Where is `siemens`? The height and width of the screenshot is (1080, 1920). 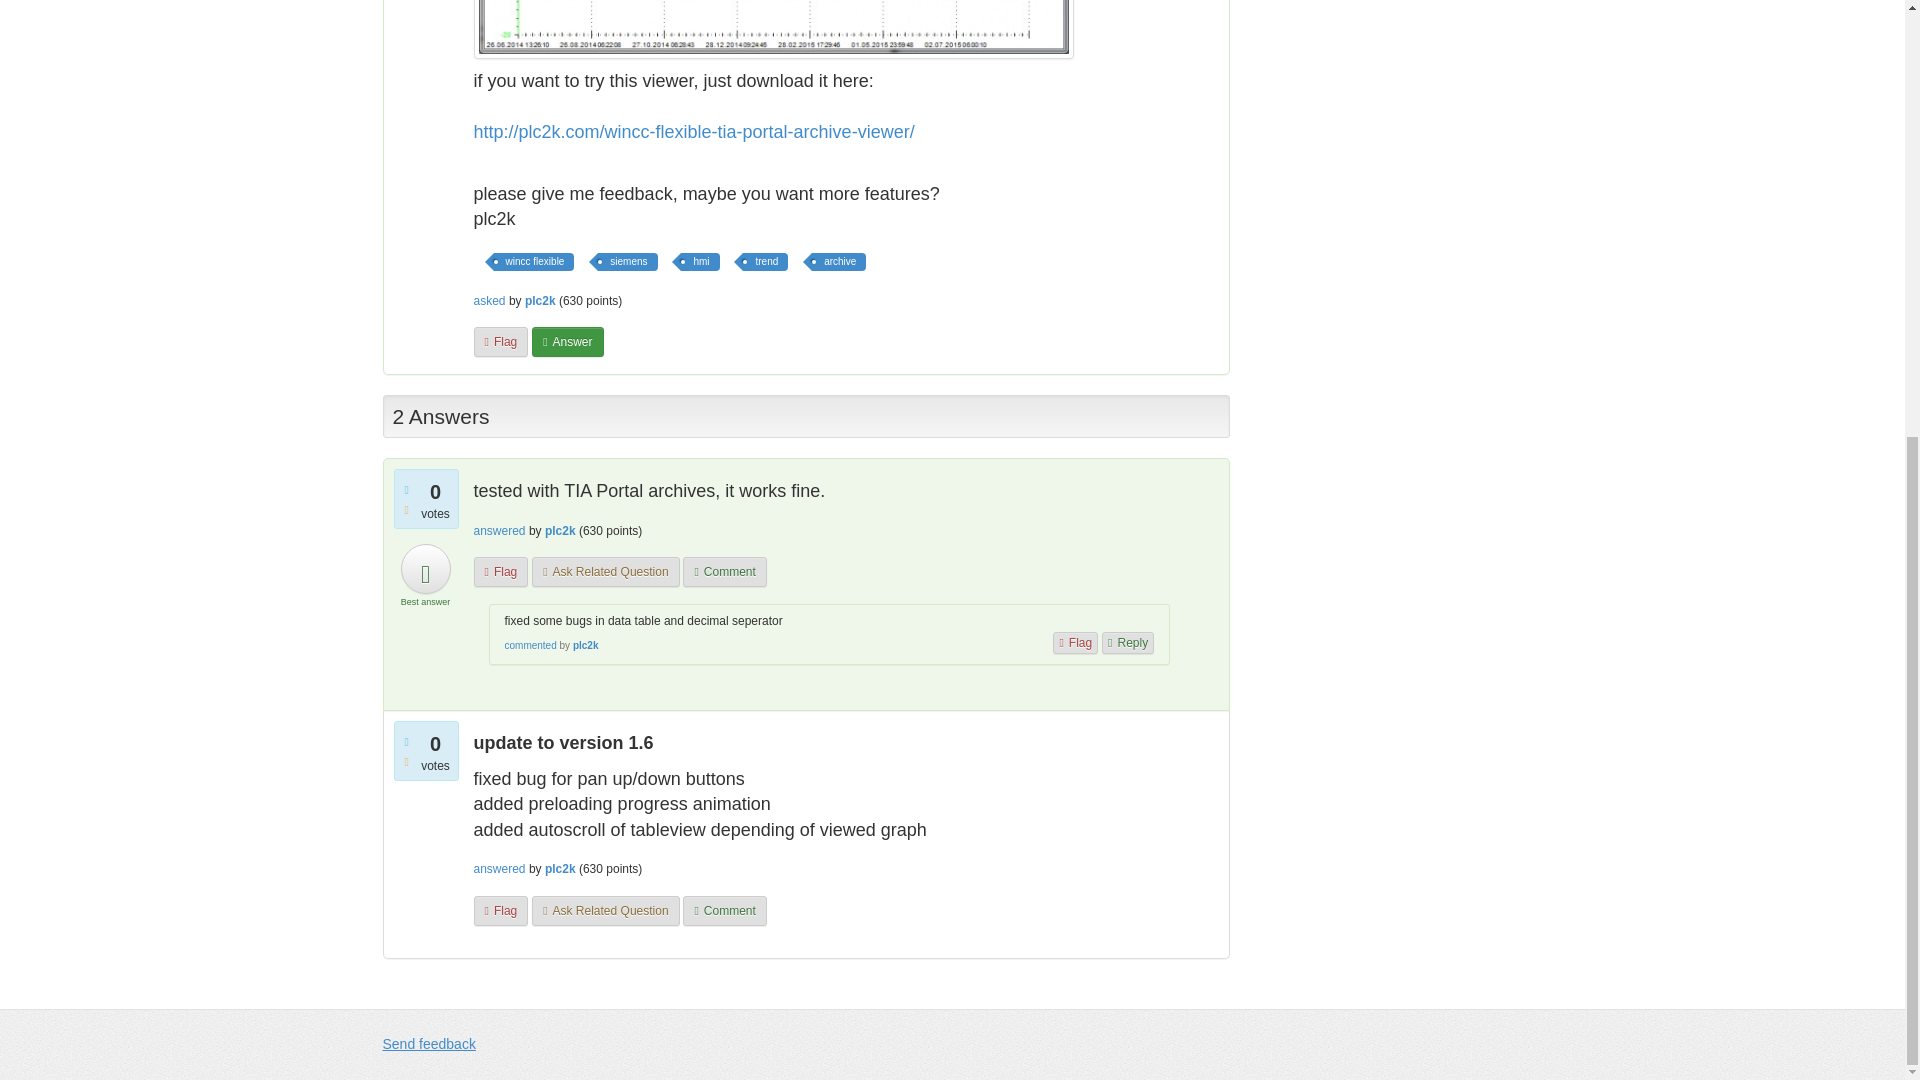
siemens is located at coordinates (626, 262).